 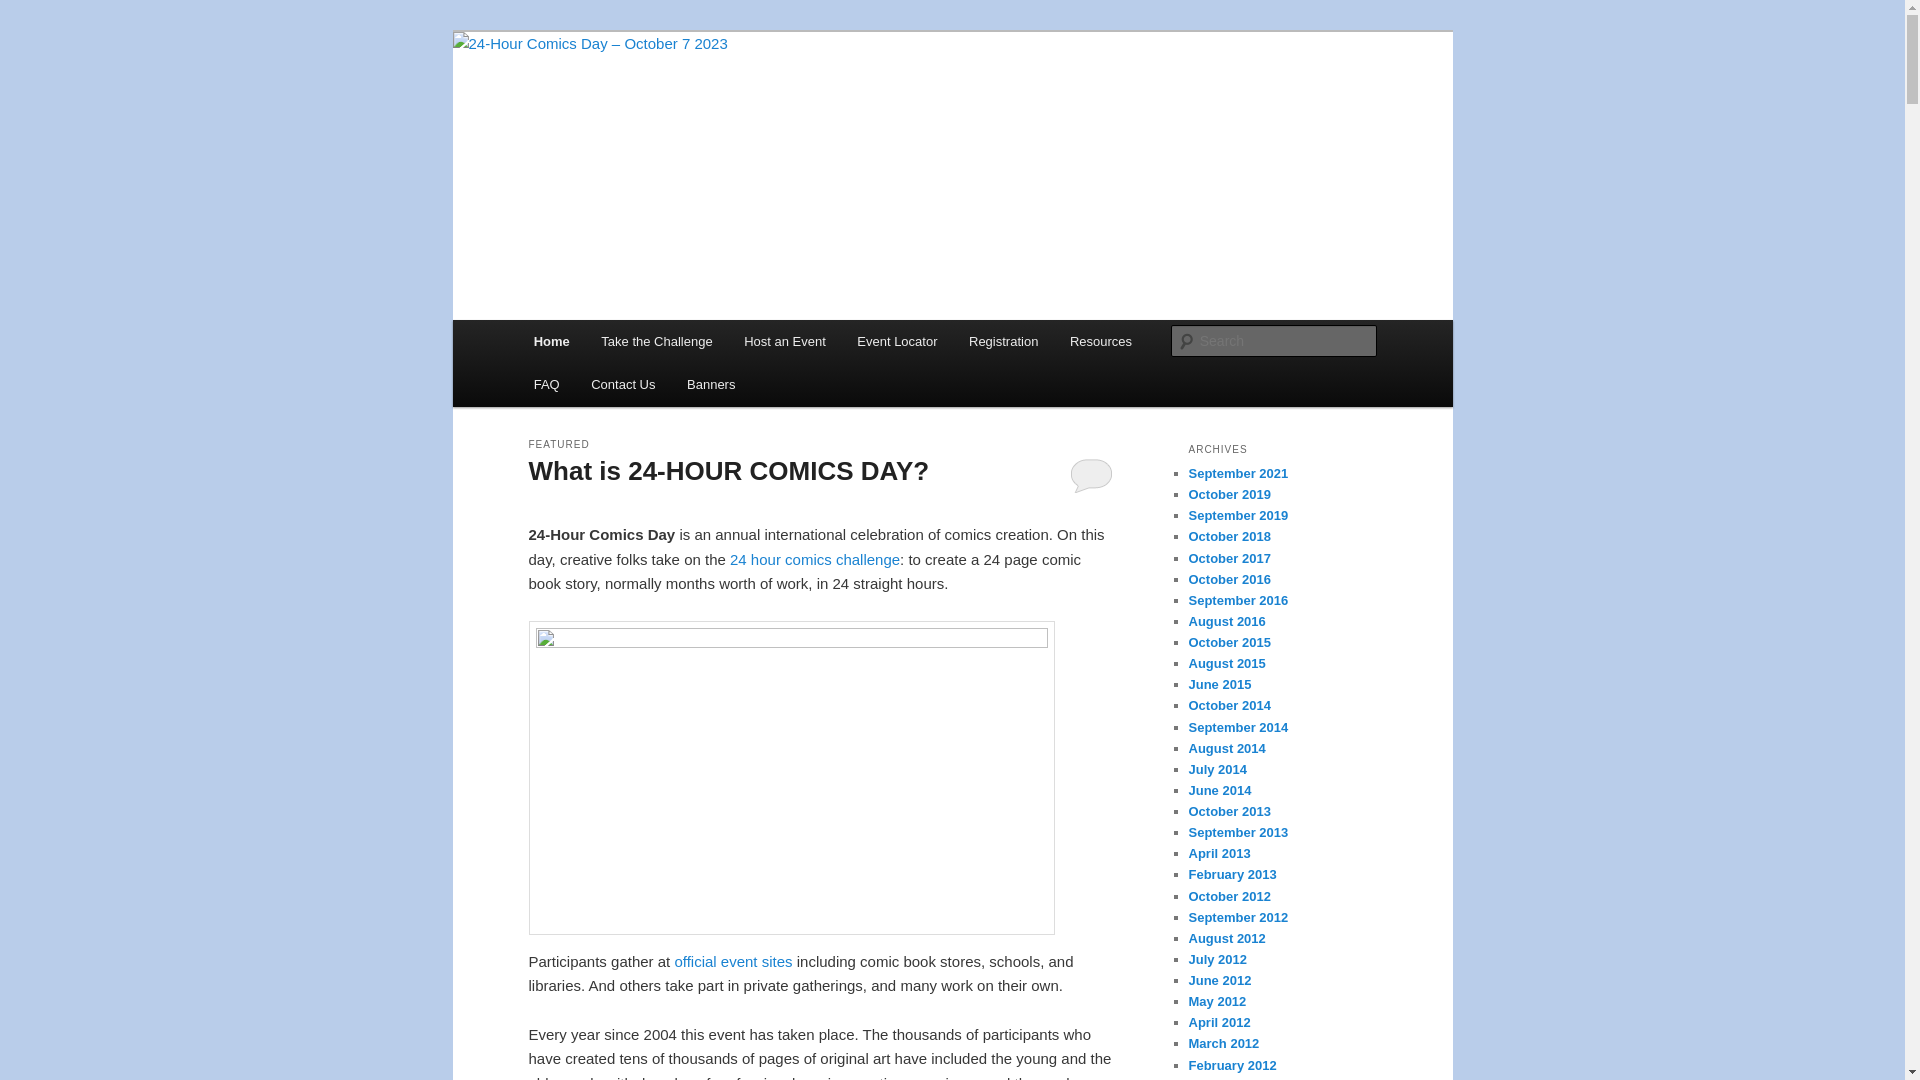 I want to click on July 2012, so click(x=1218, y=960).